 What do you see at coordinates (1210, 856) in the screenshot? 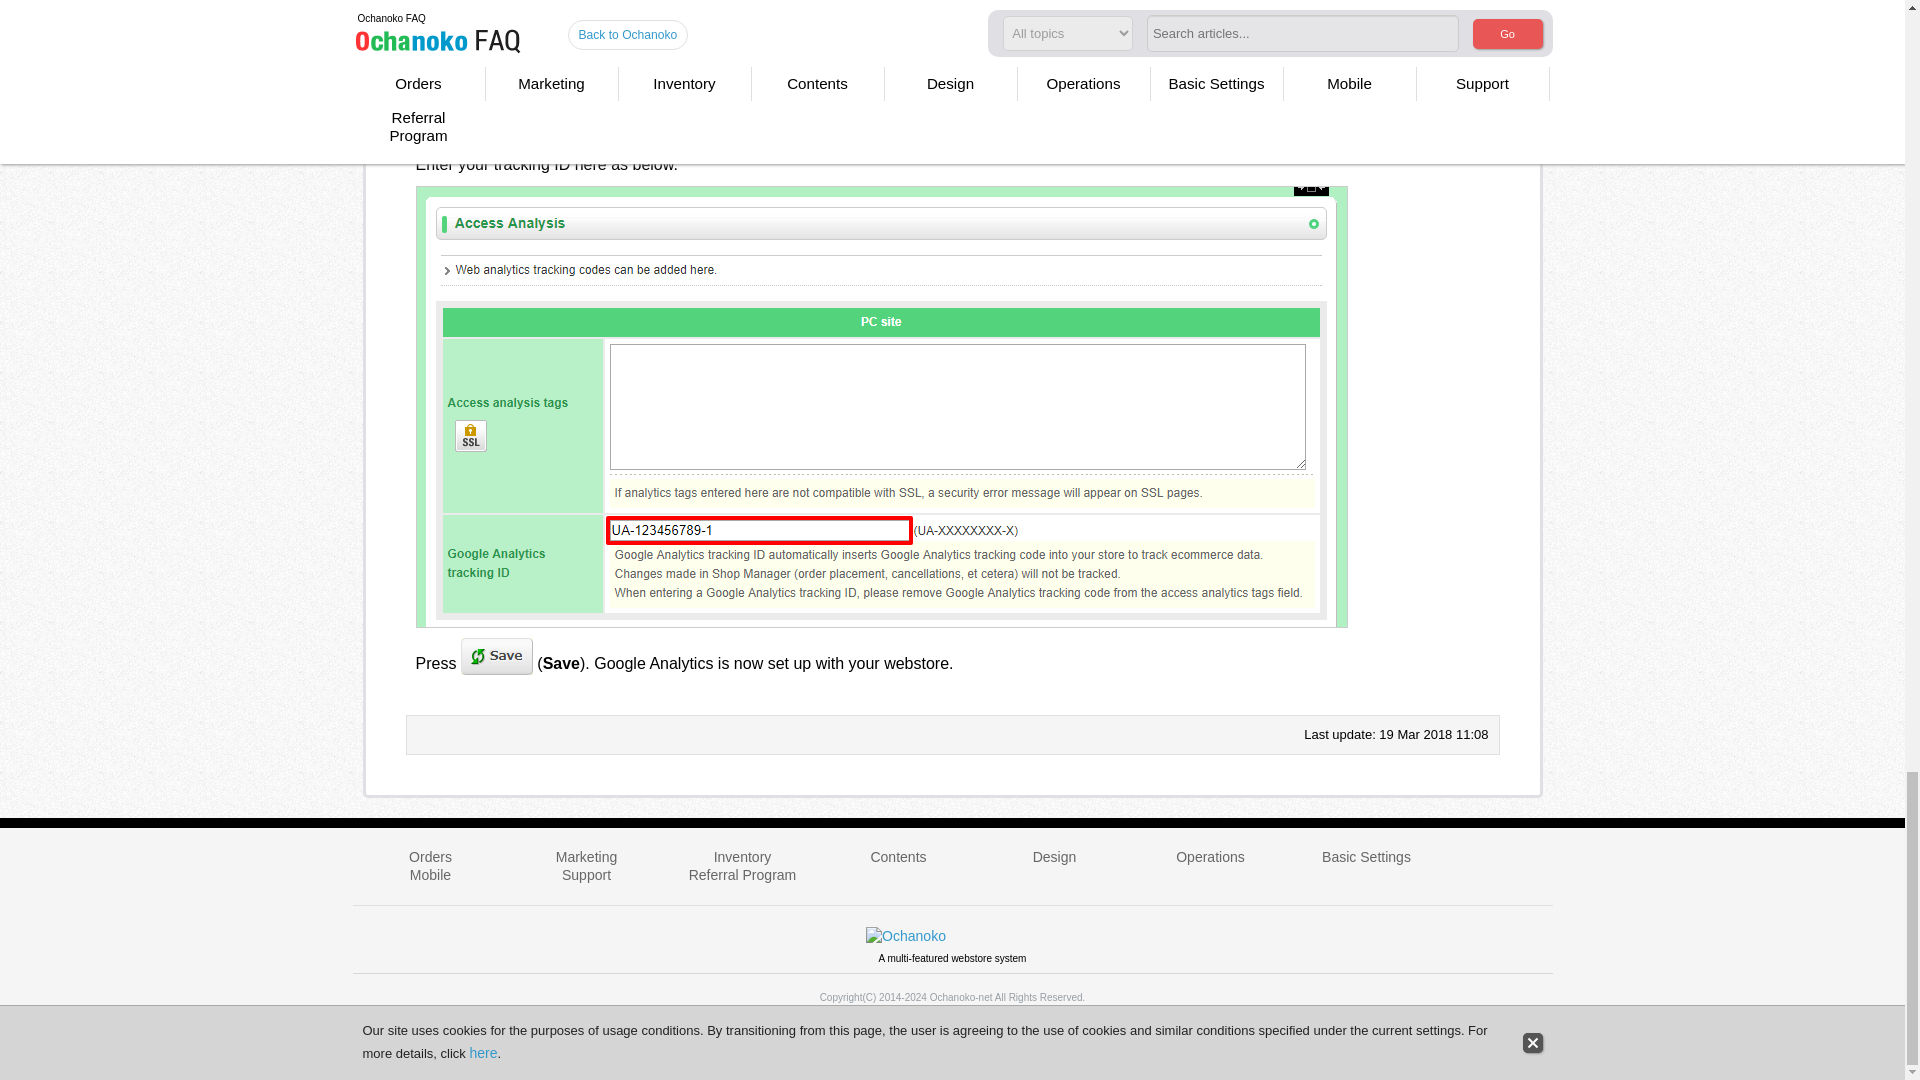
I see `Operations` at bounding box center [1210, 856].